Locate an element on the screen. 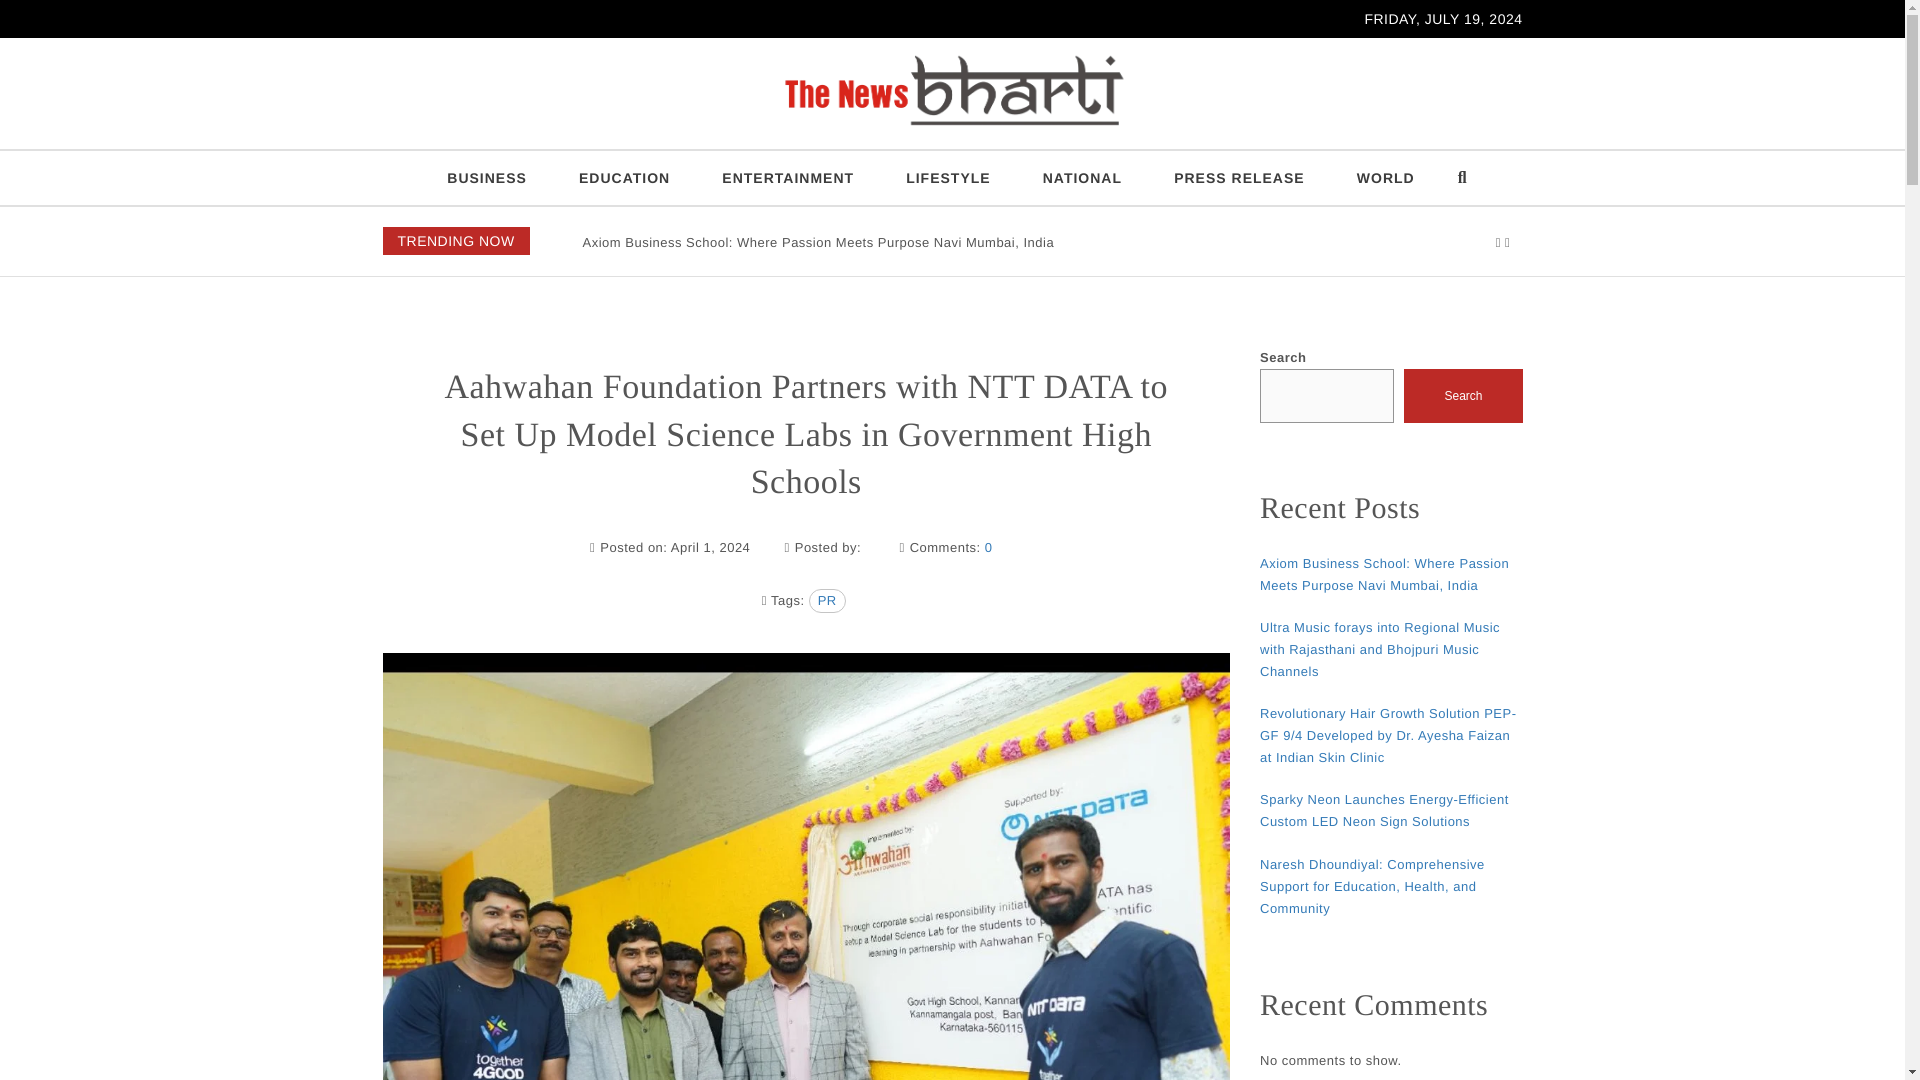 The image size is (1920, 1080). NATIONAL is located at coordinates (1082, 178).